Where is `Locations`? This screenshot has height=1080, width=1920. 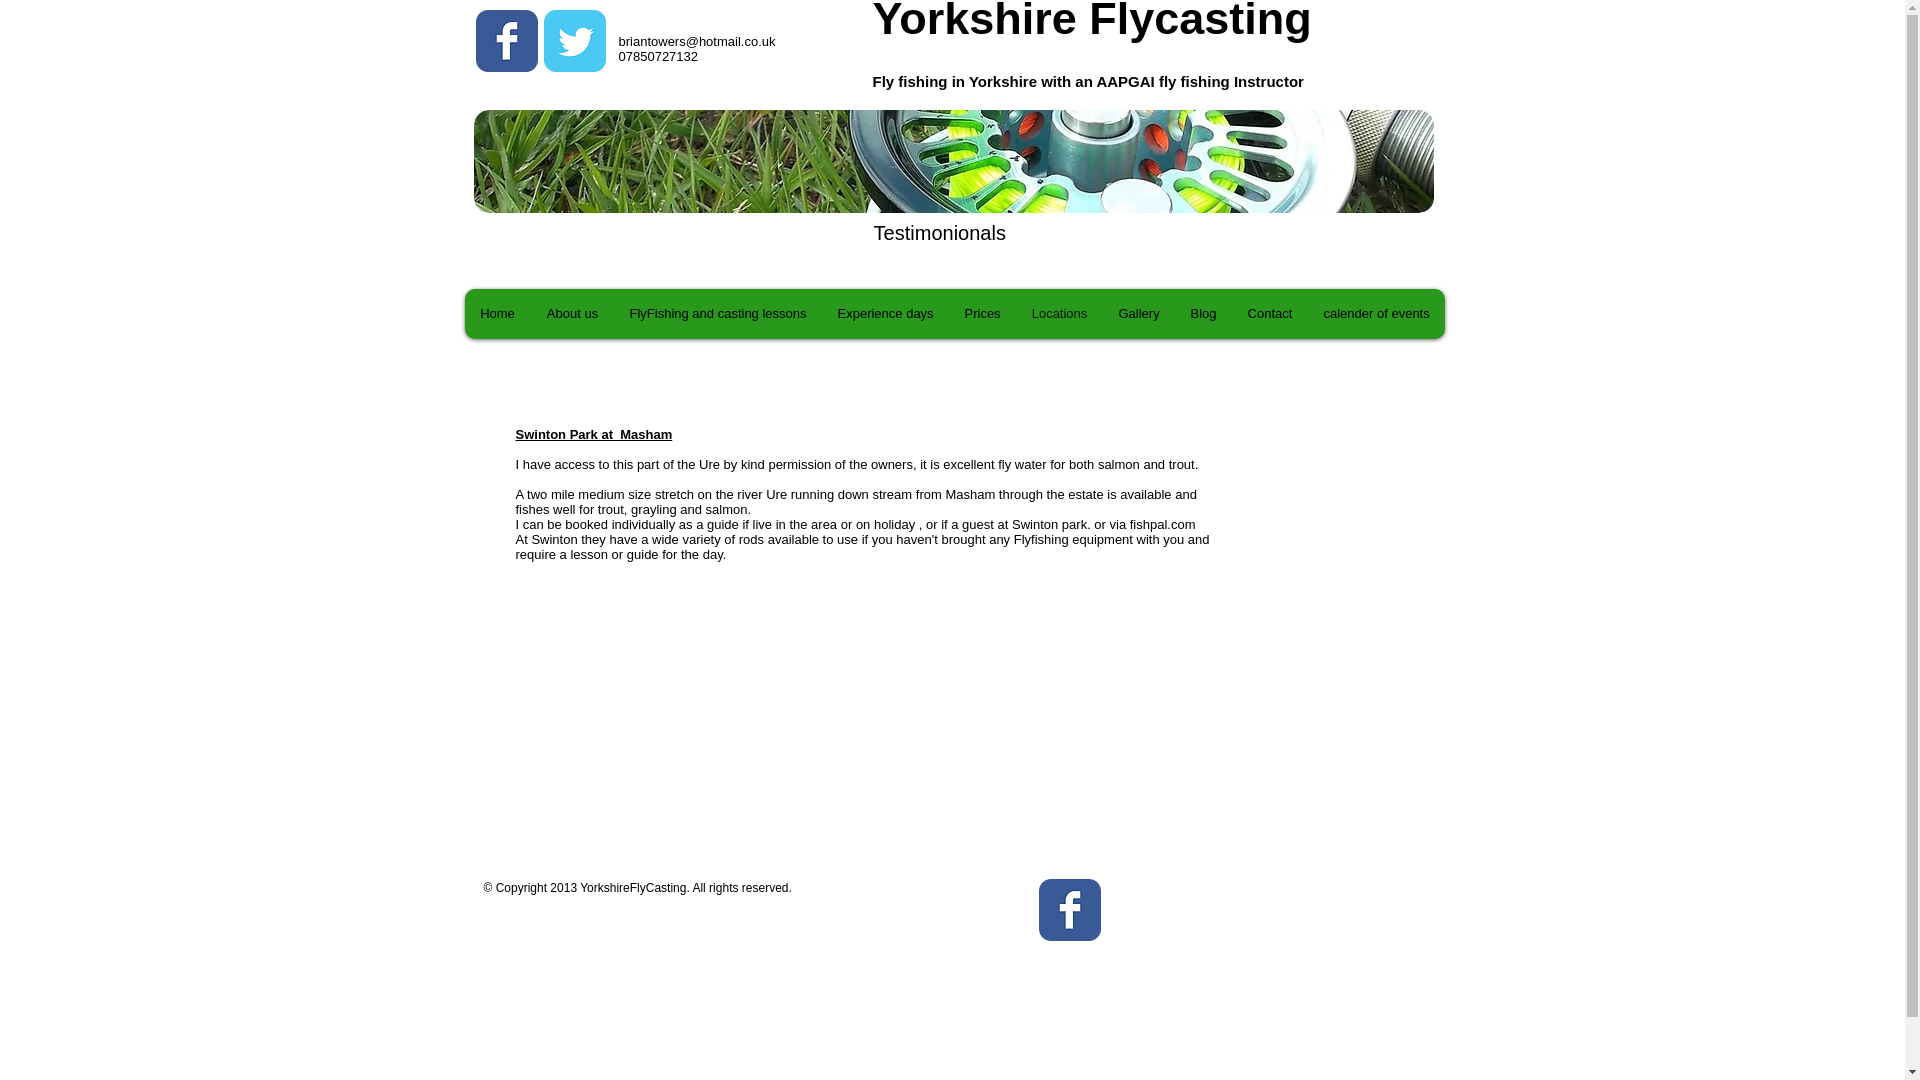
Locations is located at coordinates (1058, 314).